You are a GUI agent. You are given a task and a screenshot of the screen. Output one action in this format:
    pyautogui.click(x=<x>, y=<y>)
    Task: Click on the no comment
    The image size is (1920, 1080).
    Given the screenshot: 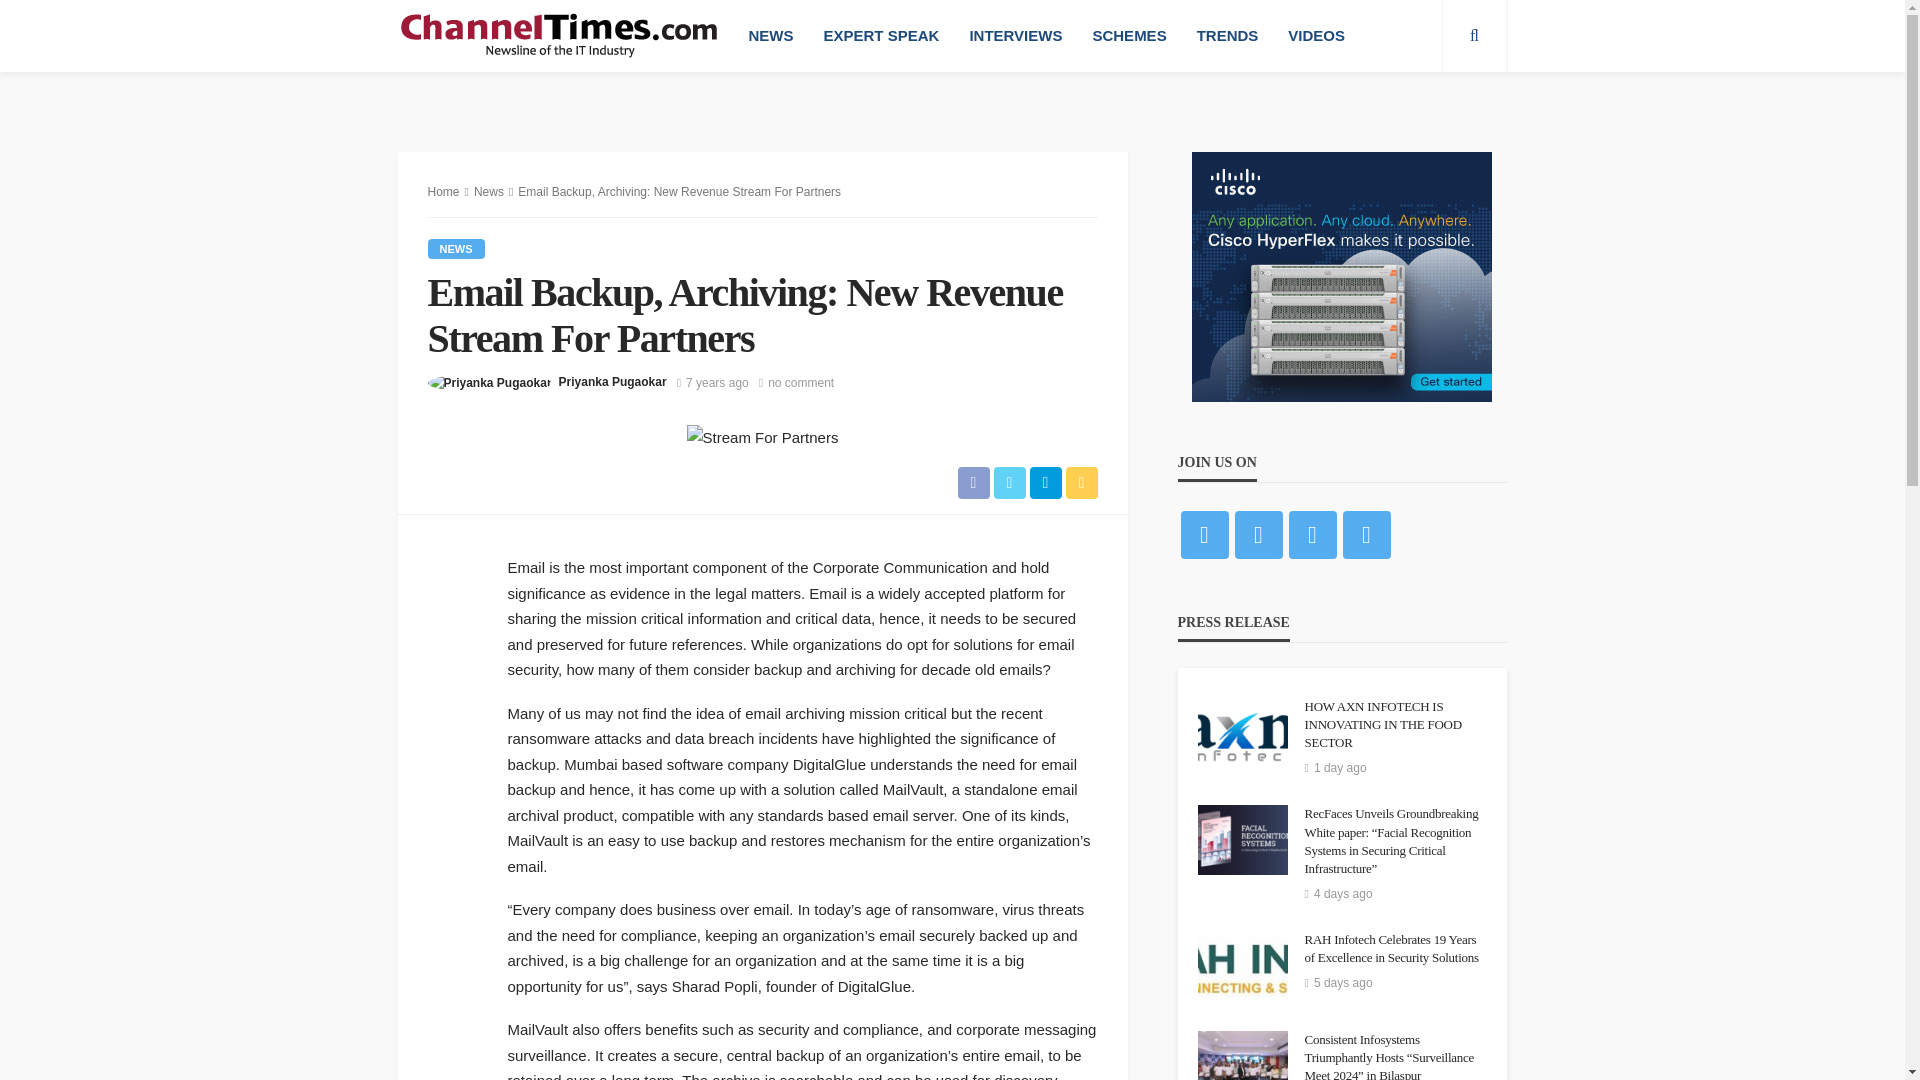 What is the action you would take?
    pyautogui.click(x=800, y=382)
    